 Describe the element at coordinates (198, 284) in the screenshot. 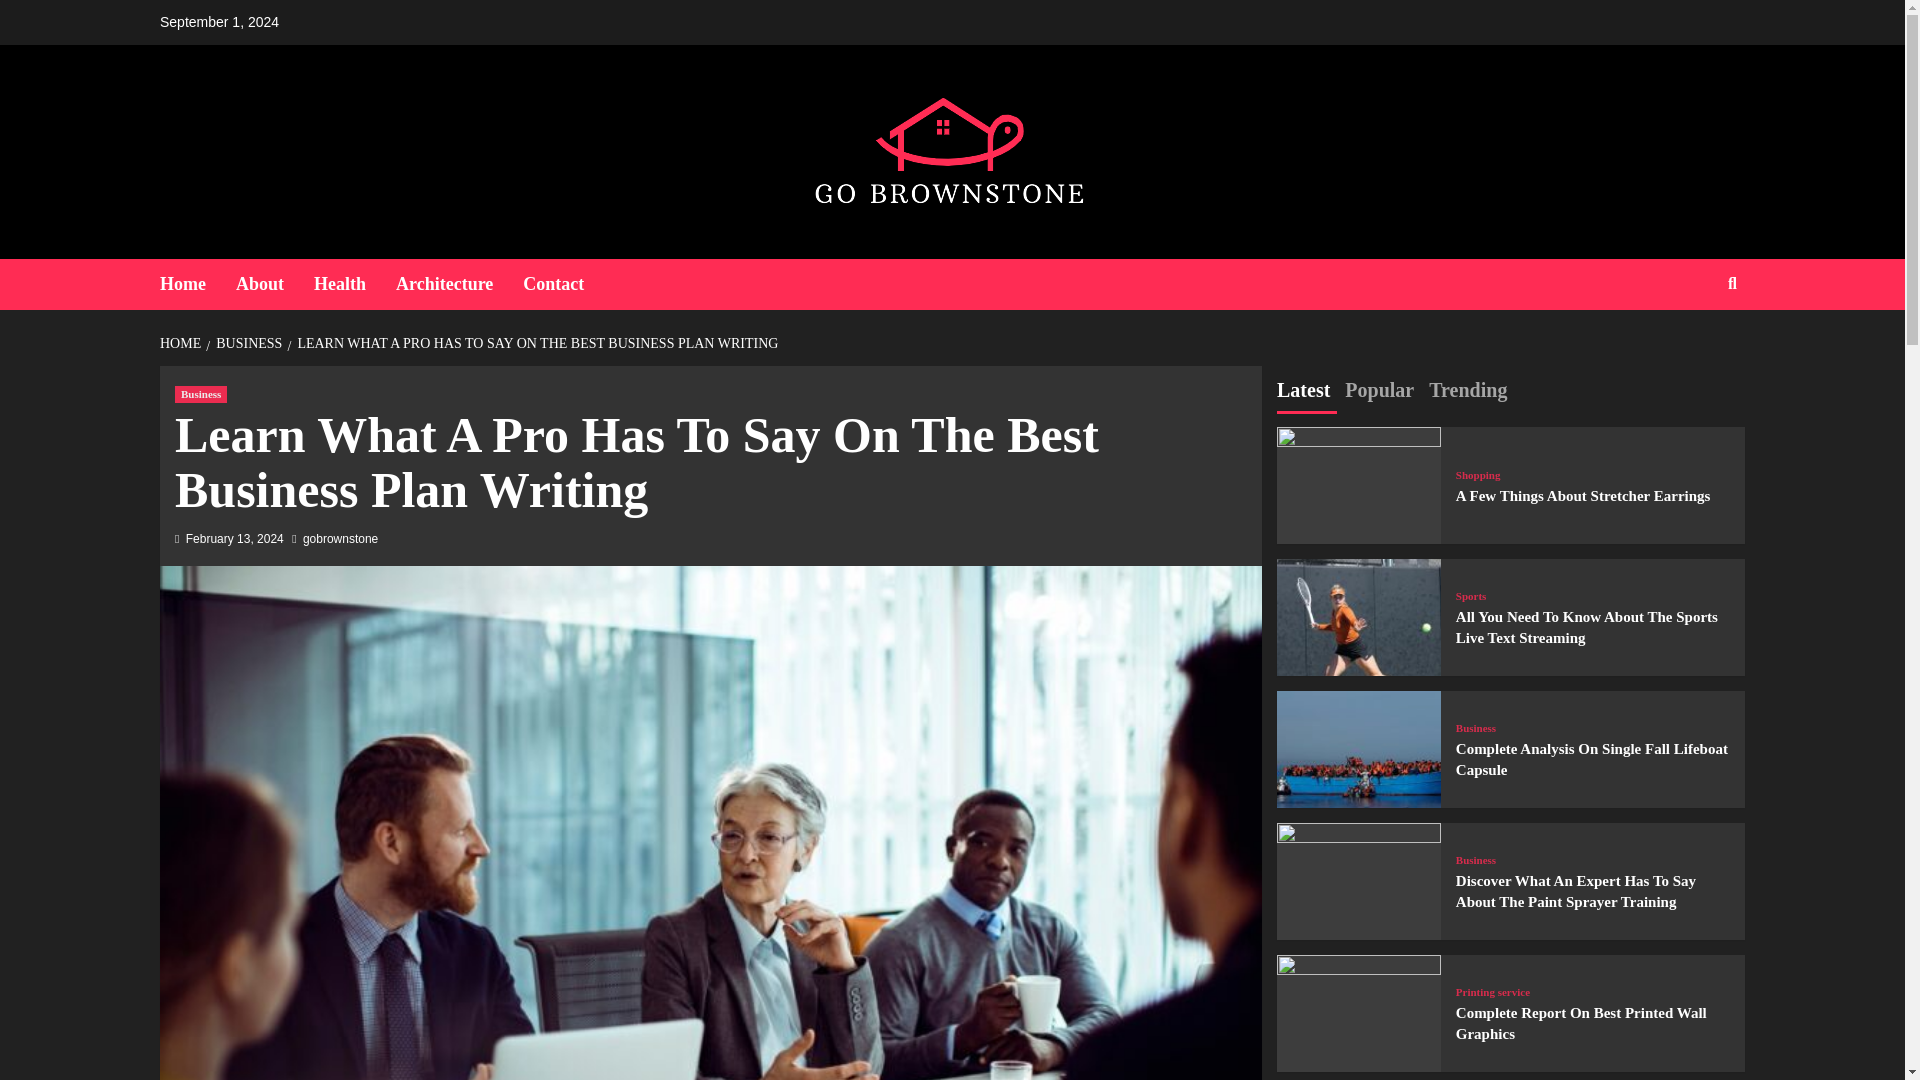

I see `Home` at that location.